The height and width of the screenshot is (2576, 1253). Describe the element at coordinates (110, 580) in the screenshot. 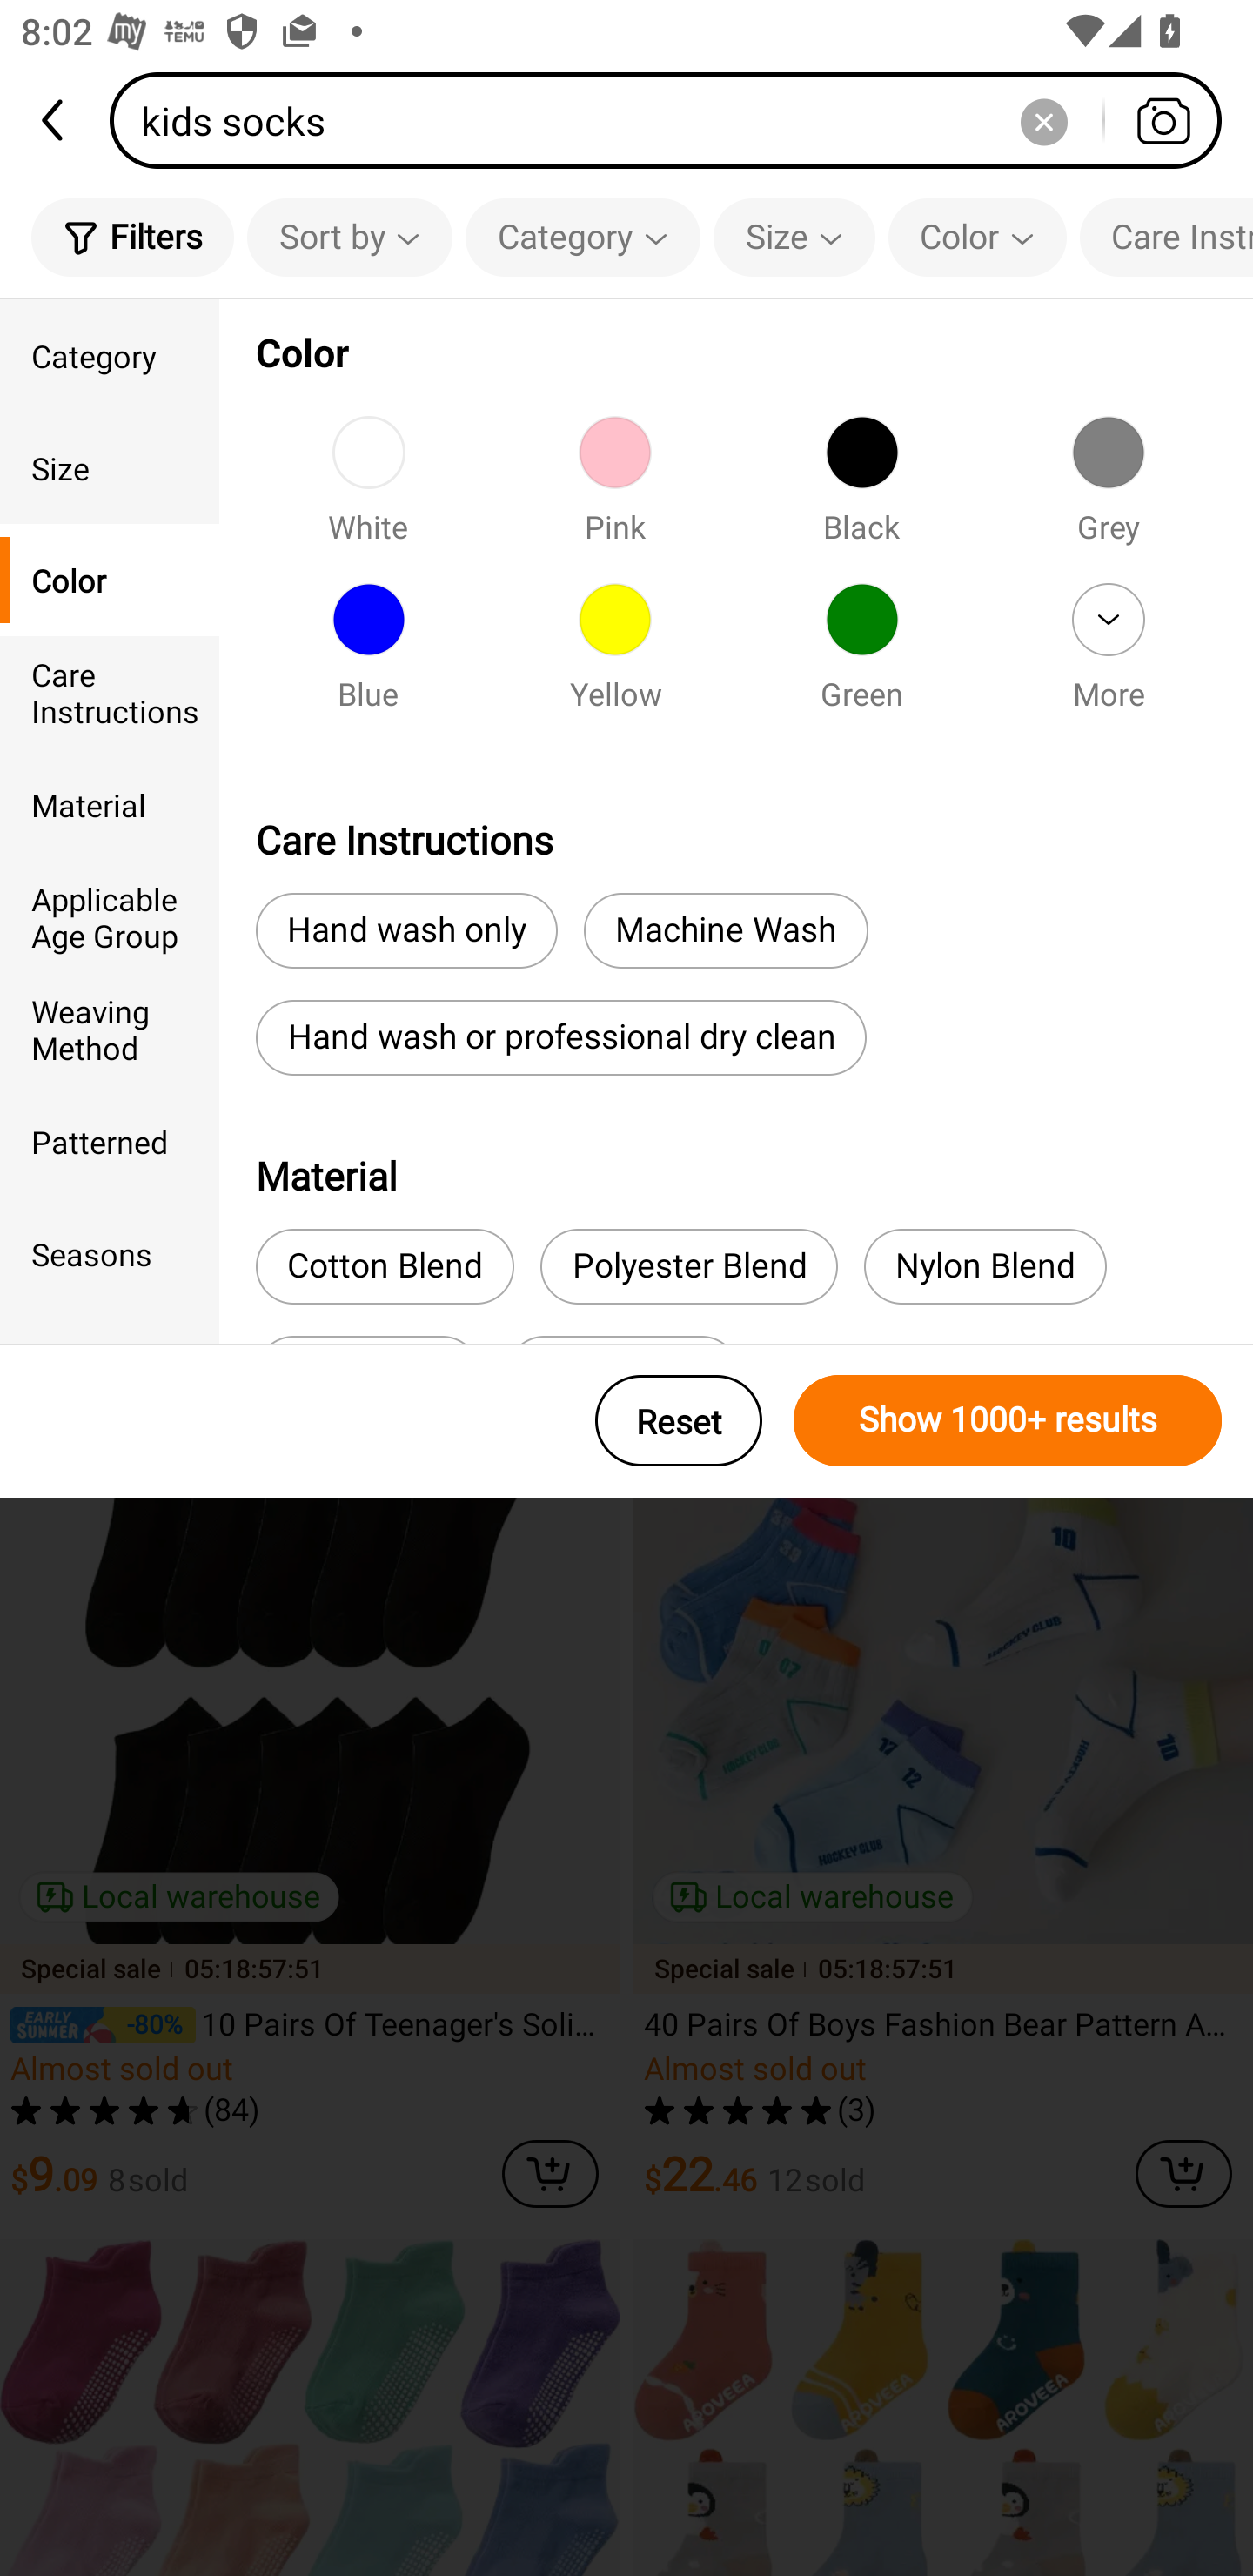

I see `Color` at that location.